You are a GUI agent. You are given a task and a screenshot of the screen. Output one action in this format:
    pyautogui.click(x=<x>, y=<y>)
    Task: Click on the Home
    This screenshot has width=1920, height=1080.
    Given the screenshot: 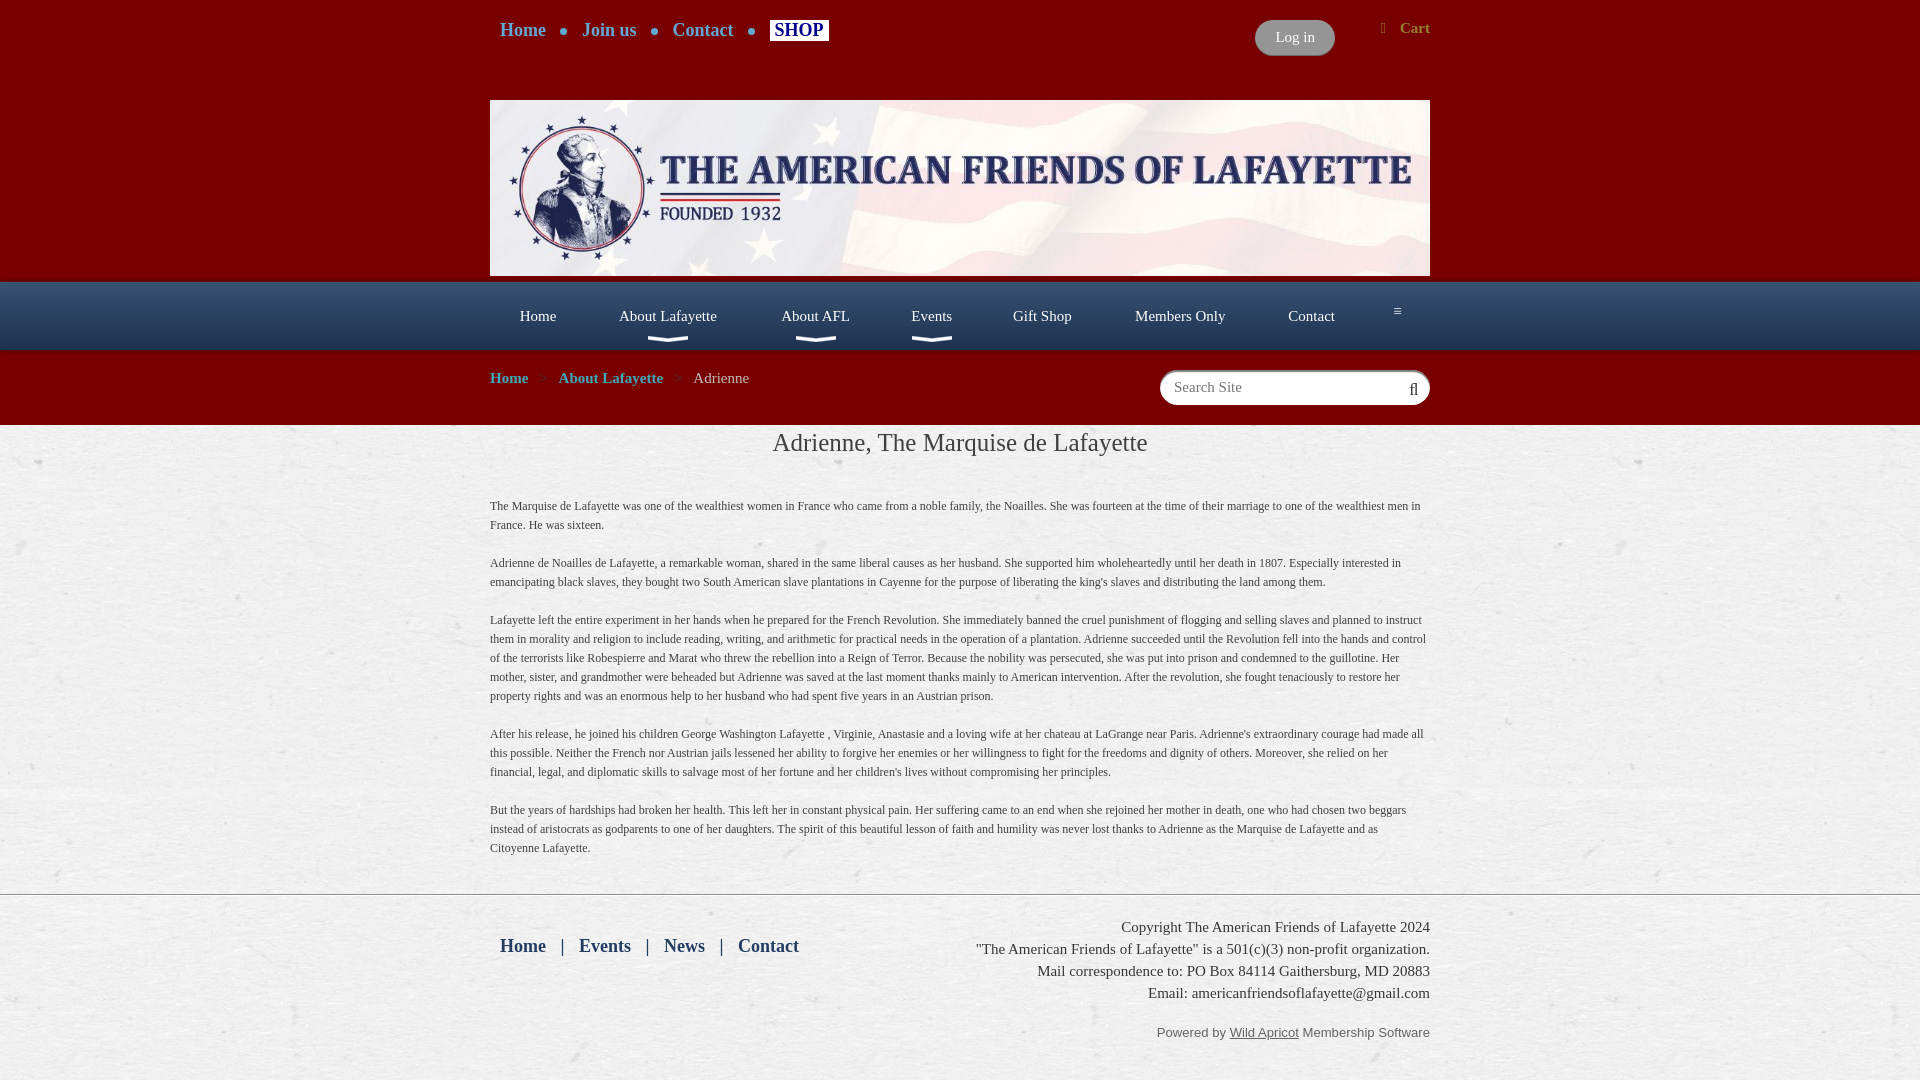 What is the action you would take?
    pyautogui.click(x=522, y=30)
    